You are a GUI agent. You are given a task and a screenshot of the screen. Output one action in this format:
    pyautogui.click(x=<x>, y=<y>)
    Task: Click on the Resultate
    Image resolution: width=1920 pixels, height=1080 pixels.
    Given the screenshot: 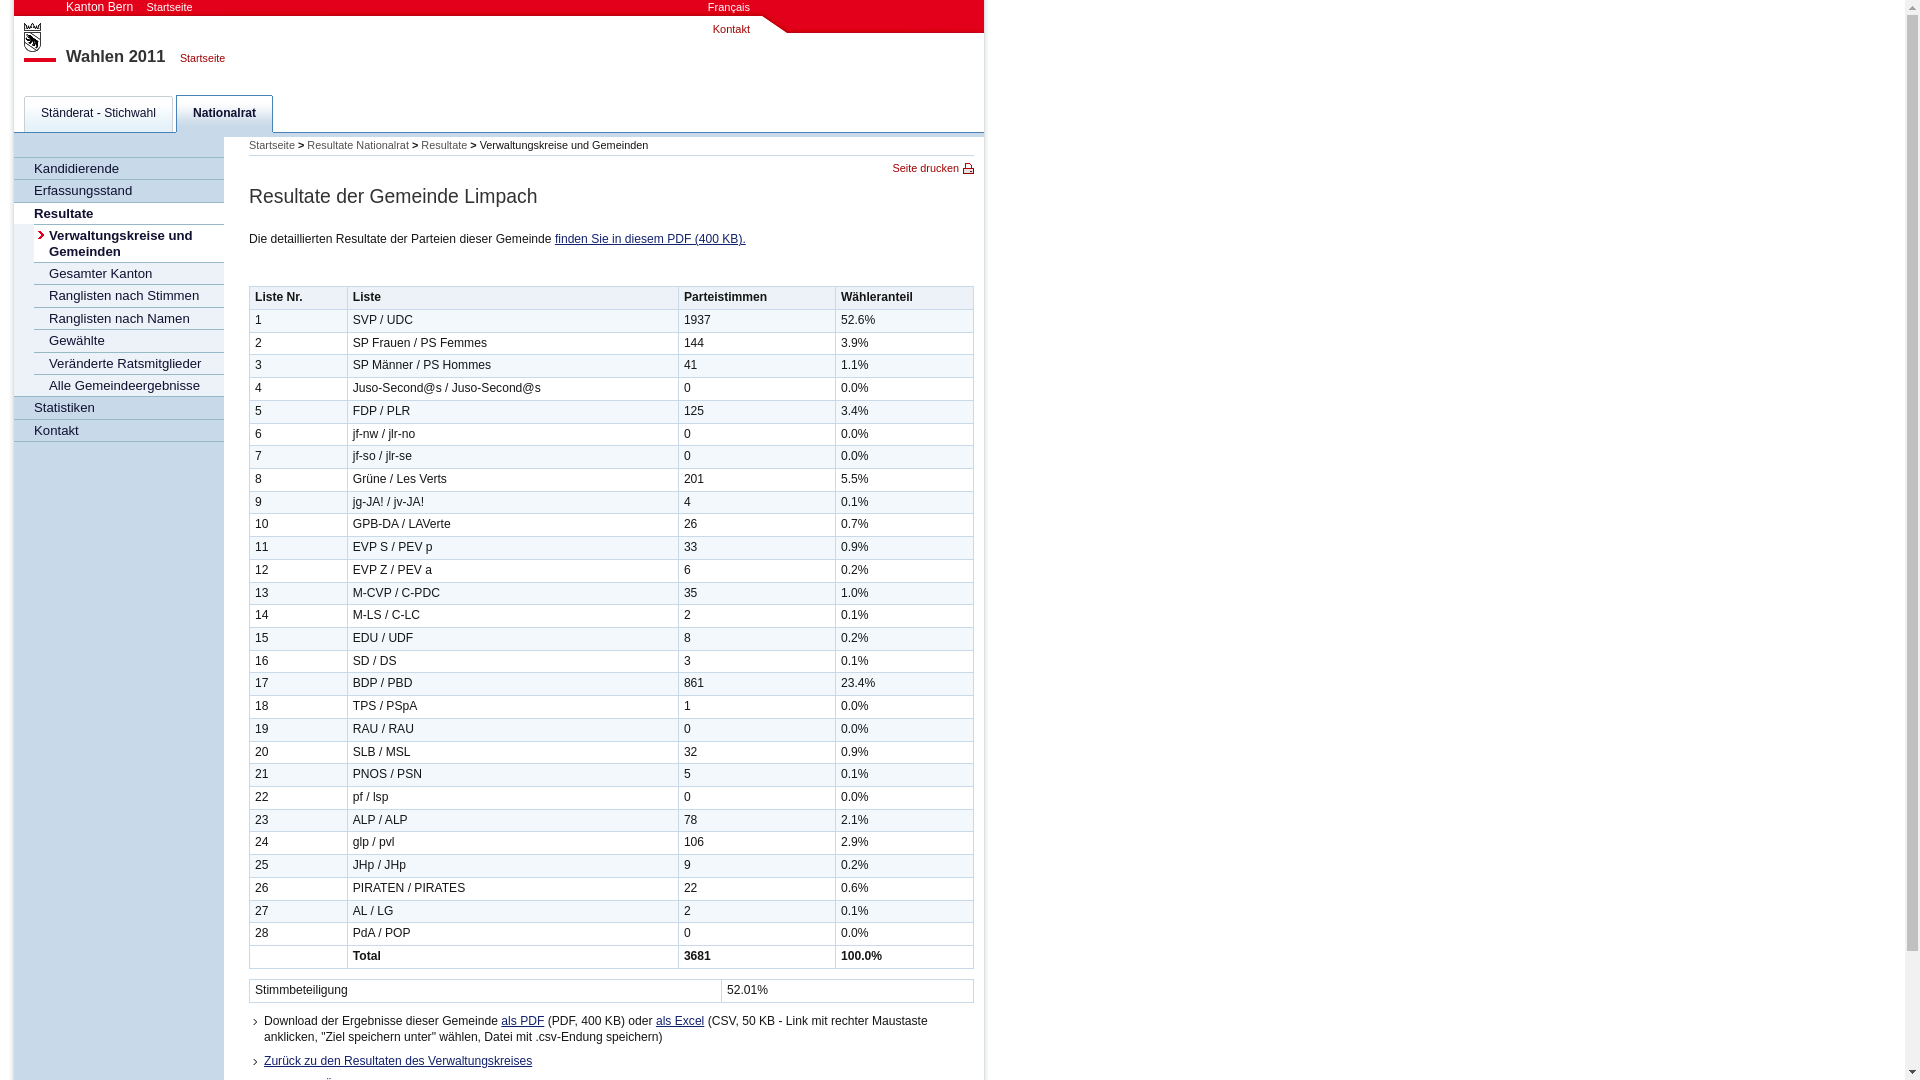 What is the action you would take?
    pyautogui.click(x=119, y=213)
    